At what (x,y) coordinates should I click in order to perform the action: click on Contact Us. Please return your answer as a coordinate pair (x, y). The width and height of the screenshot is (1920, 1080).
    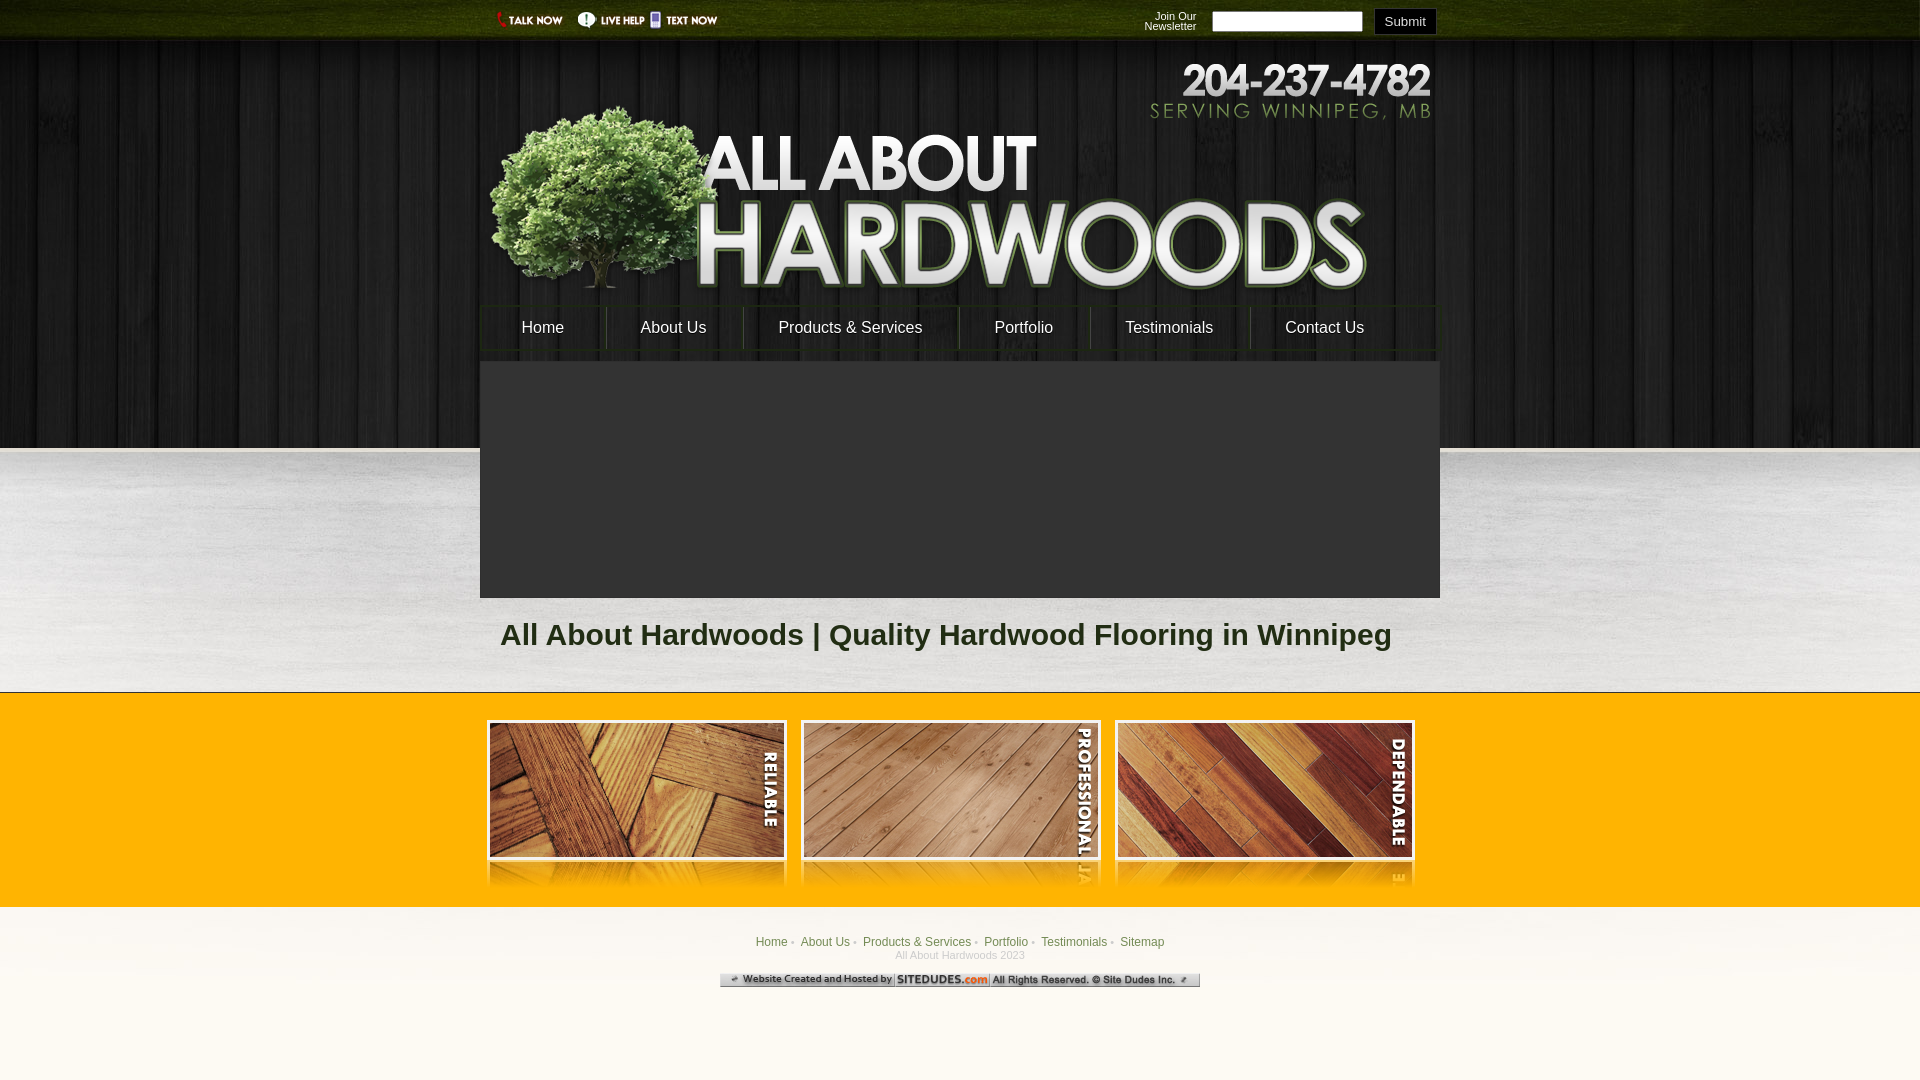
    Looking at the image, I should click on (1324, 328).